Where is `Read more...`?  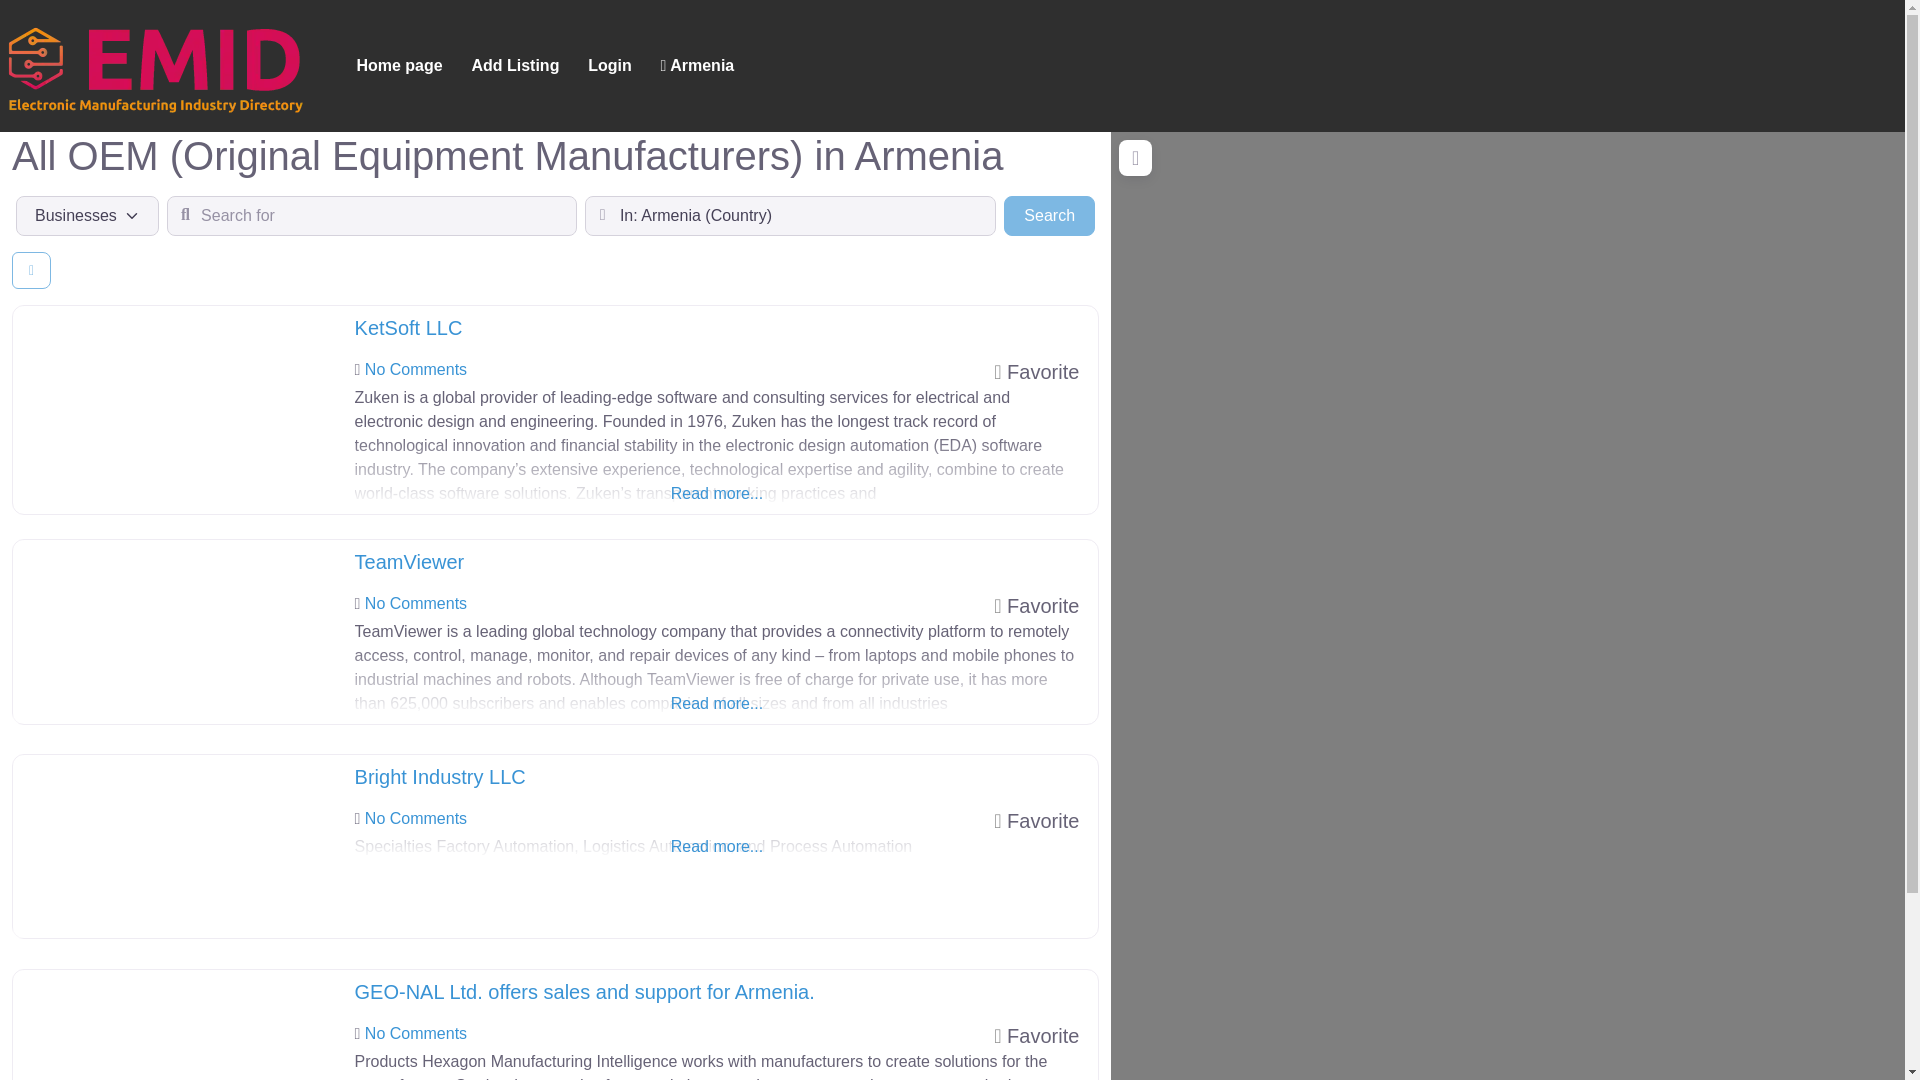
Read more... is located at coordinates (1036, 606).